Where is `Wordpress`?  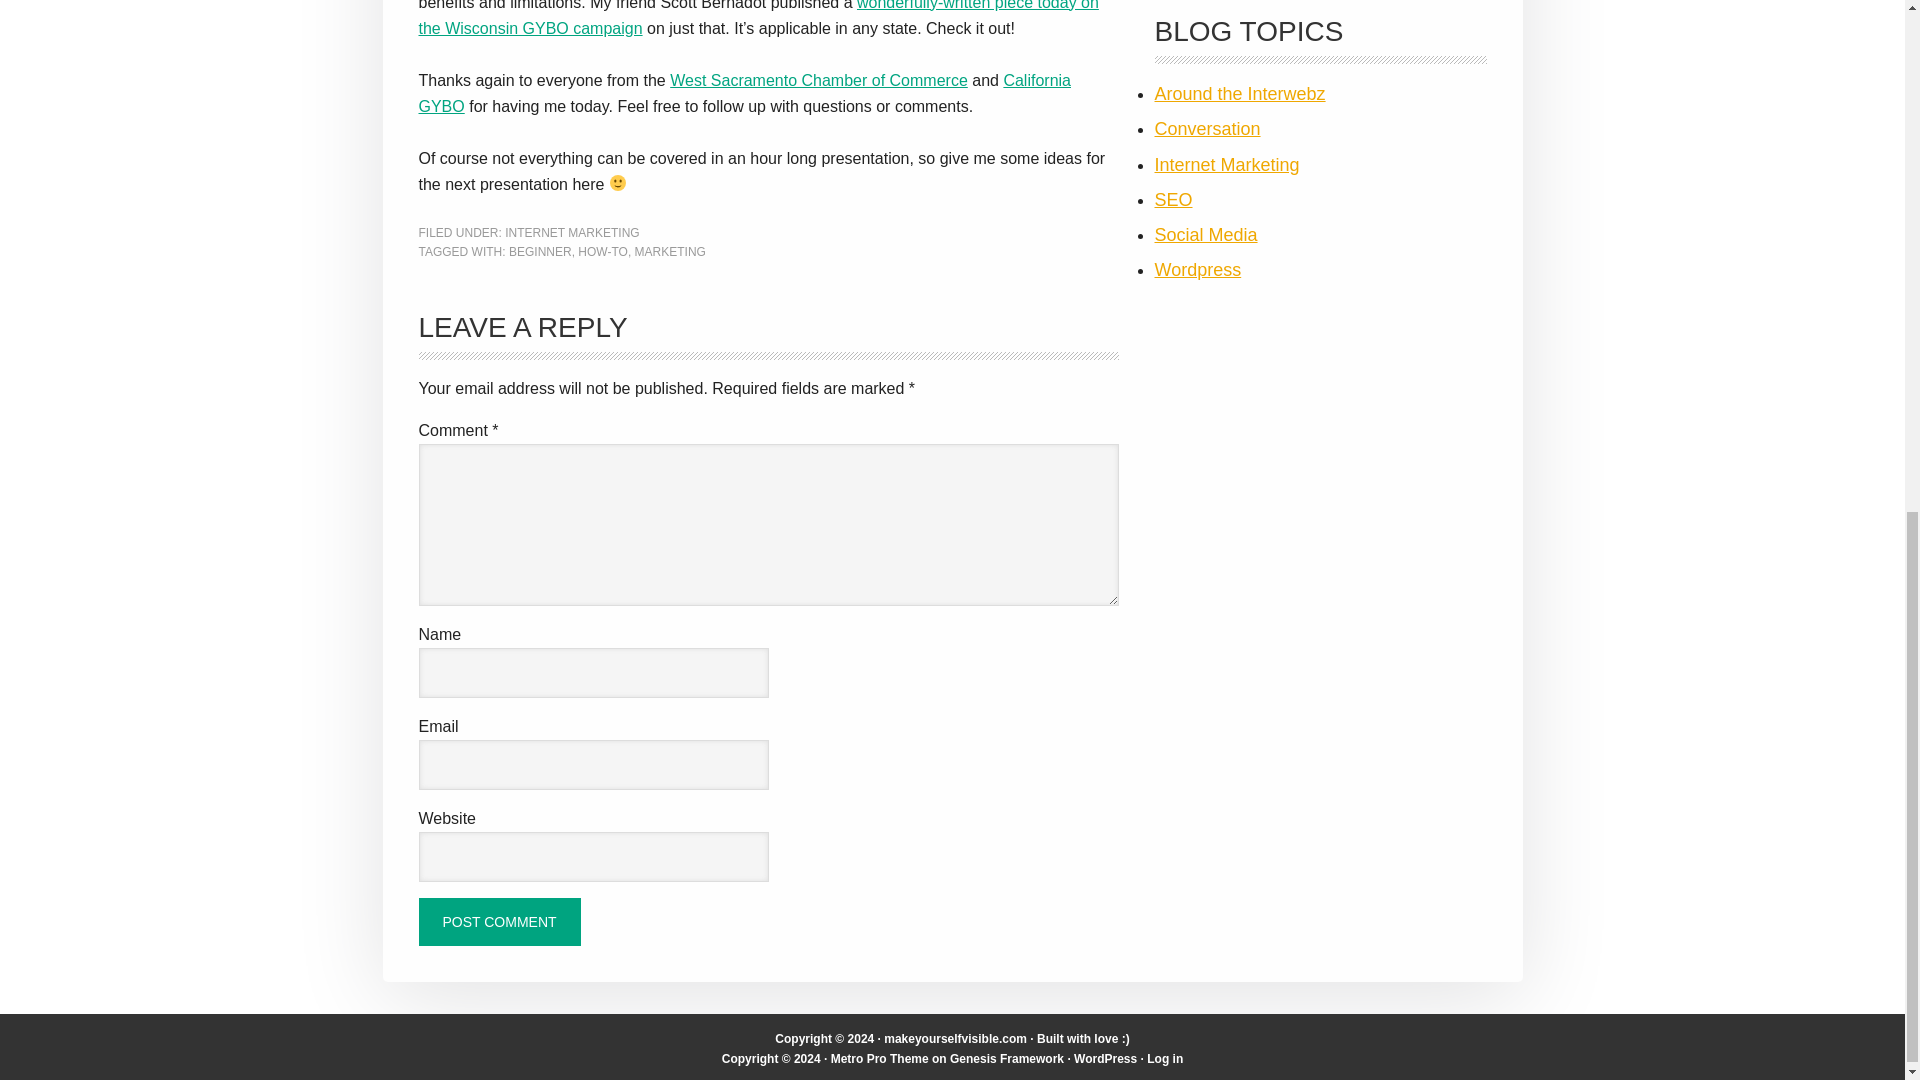
Wordpress is located at coordinates (1196, 270).